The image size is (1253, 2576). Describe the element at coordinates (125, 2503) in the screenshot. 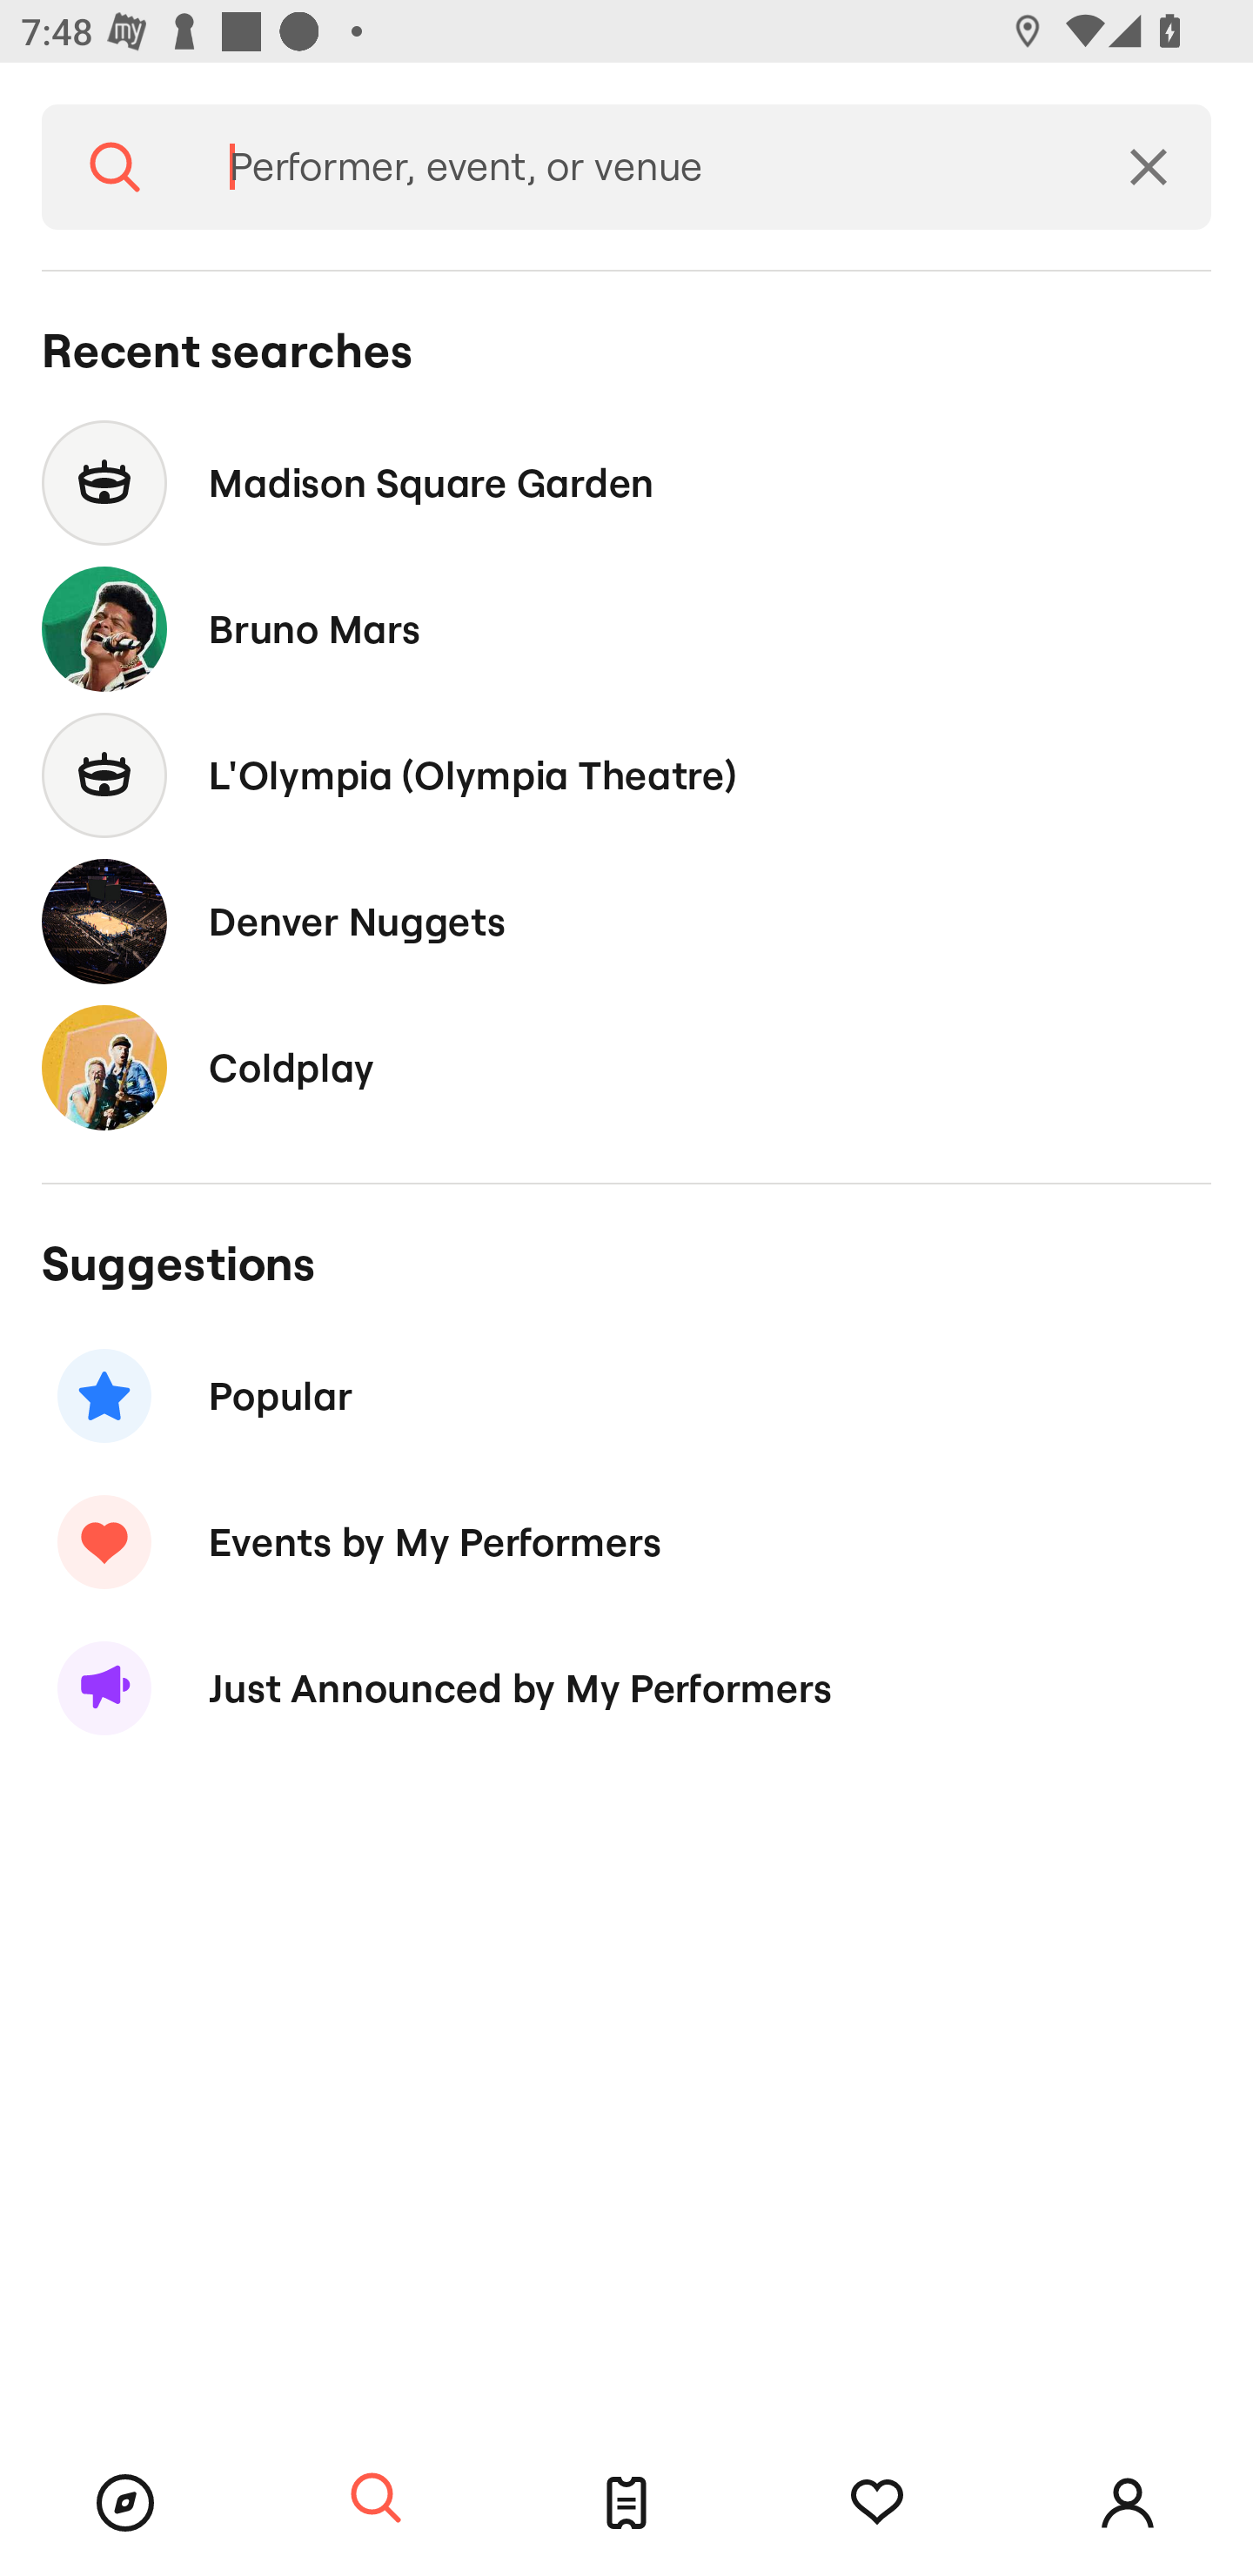

I see `Browse` at that location.